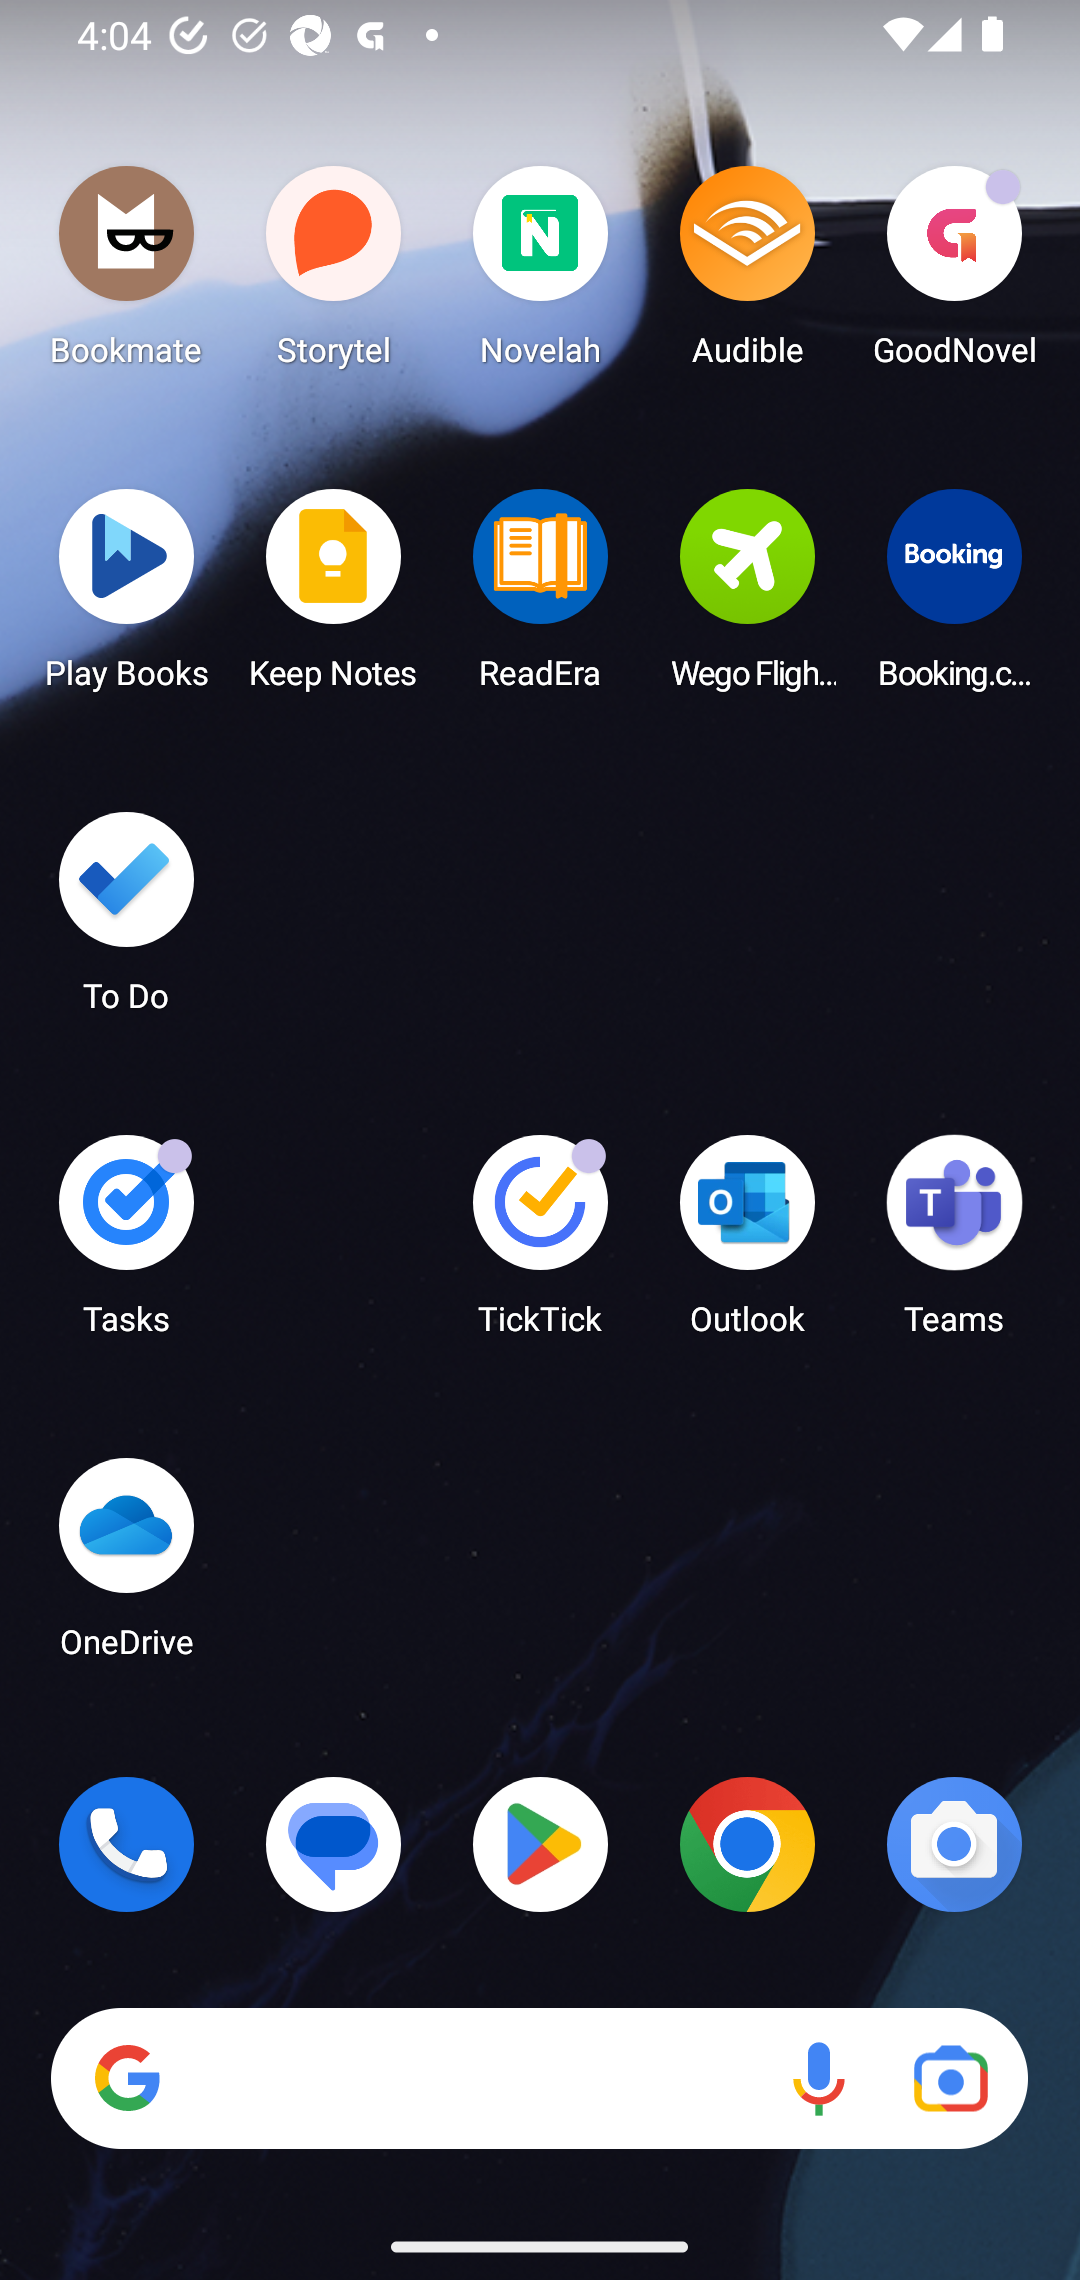 The image size is (1080, 2280). What do you see at coordinates (954, 1244) in the screenshot?
I see `Teams` at bounding box center [954, 1244].